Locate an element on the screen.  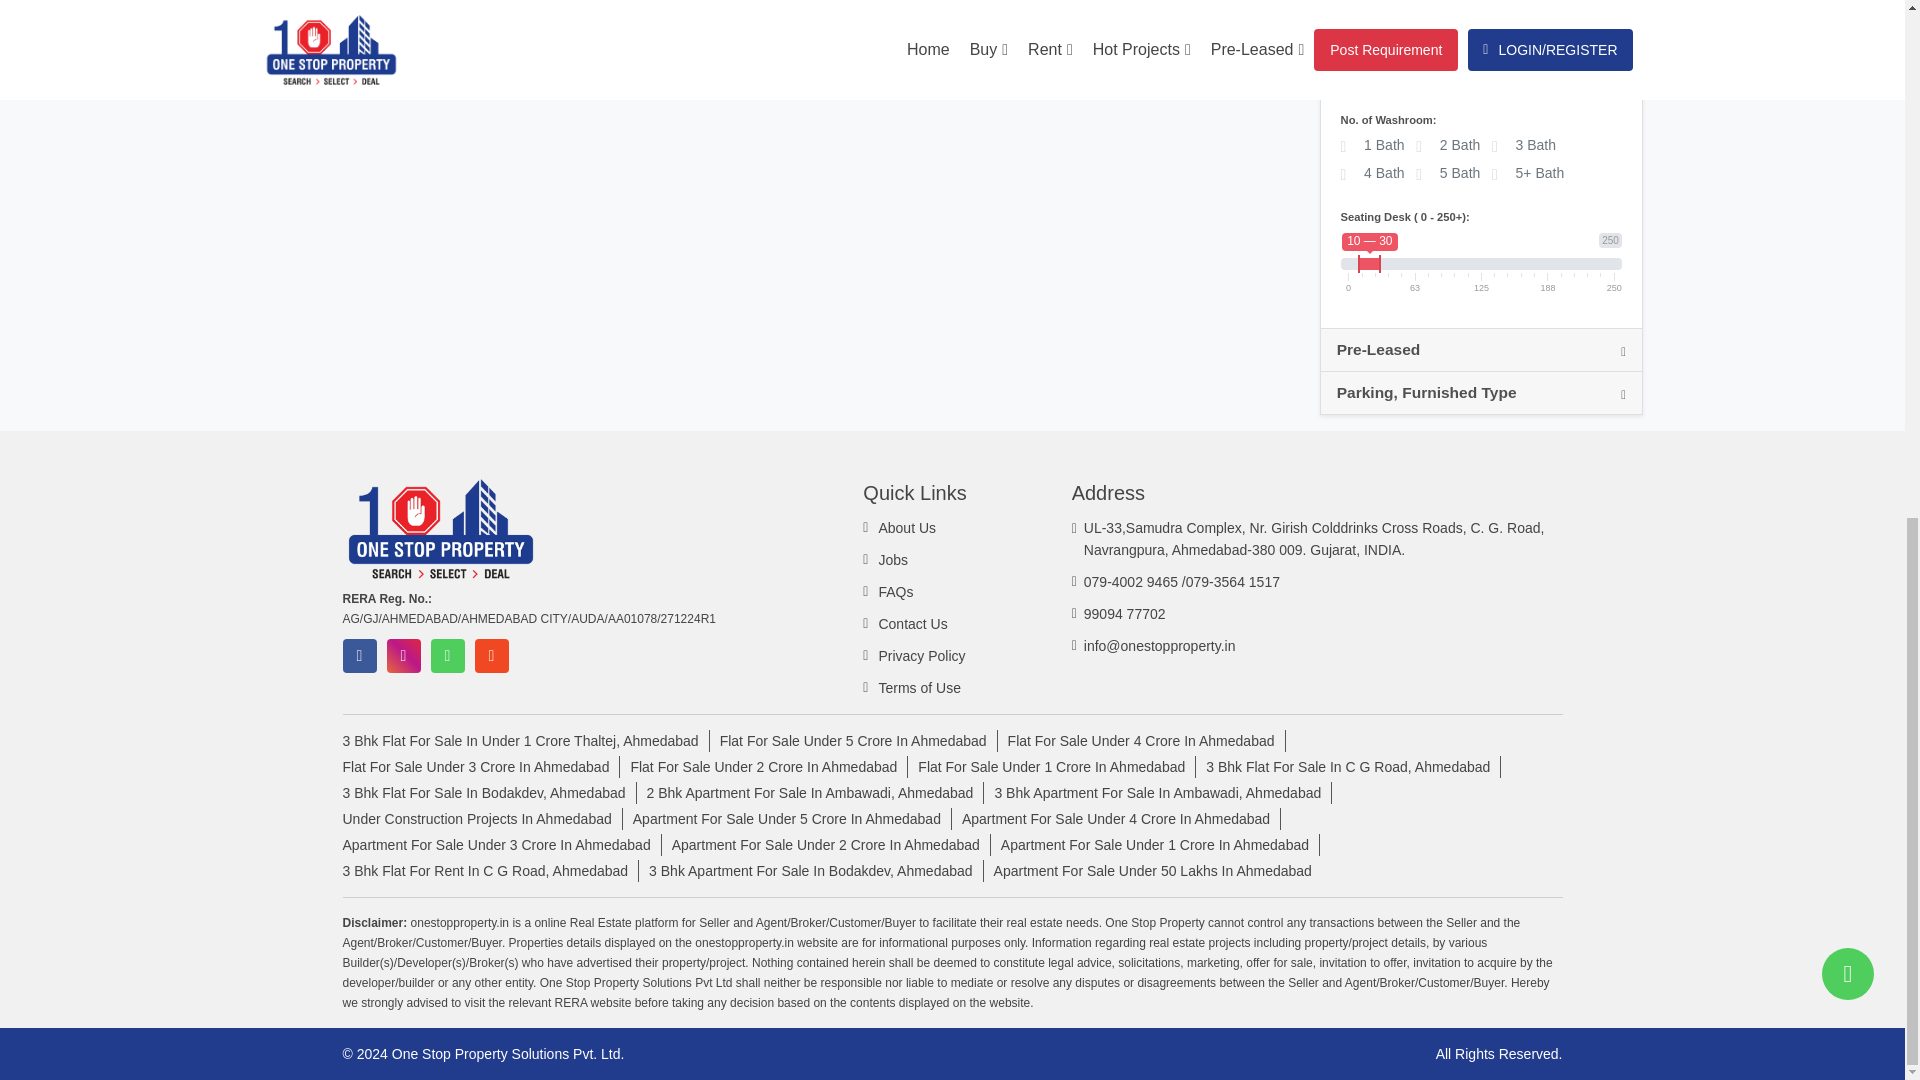
3 Bhk Apartment For Sale In Ambawadi, Ahmedabad is located at coordinates (1163, 792).